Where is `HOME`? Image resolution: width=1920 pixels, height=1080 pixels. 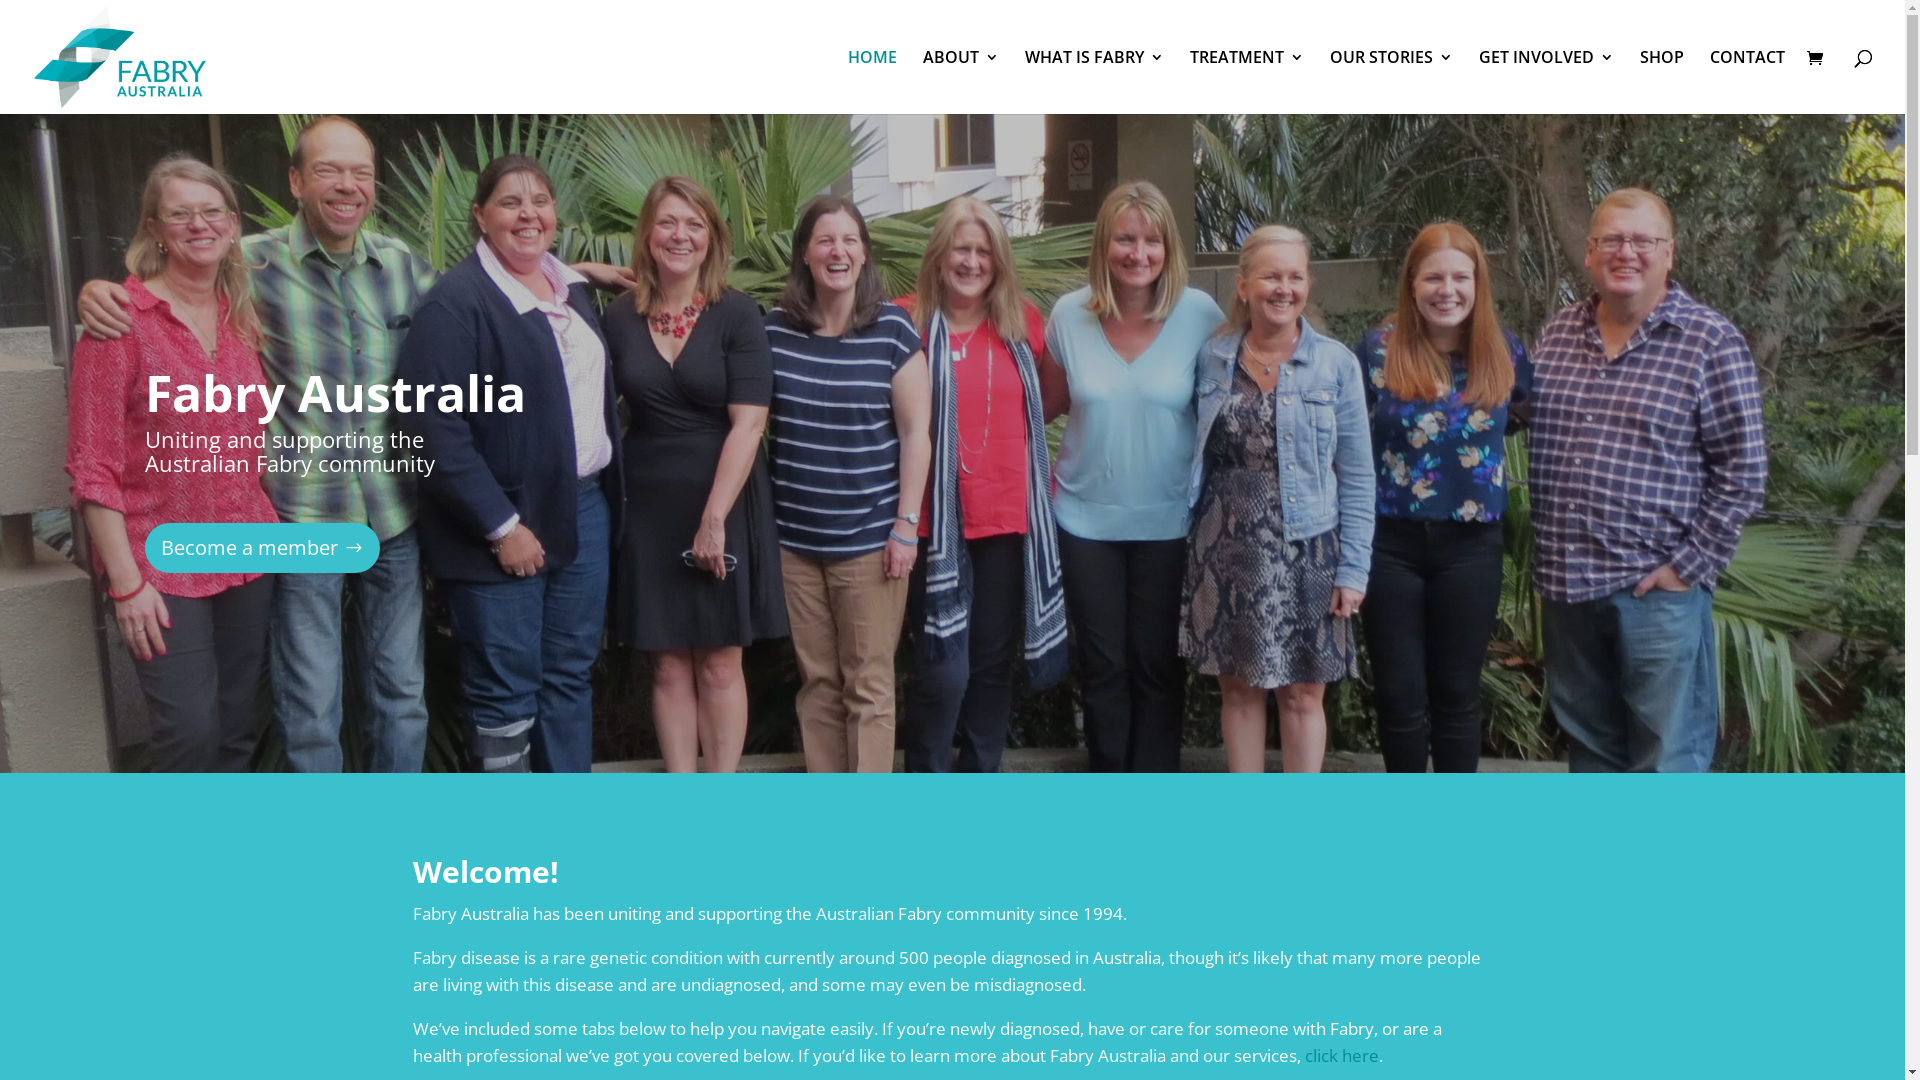 HOME is located at coordinates (872, 82).